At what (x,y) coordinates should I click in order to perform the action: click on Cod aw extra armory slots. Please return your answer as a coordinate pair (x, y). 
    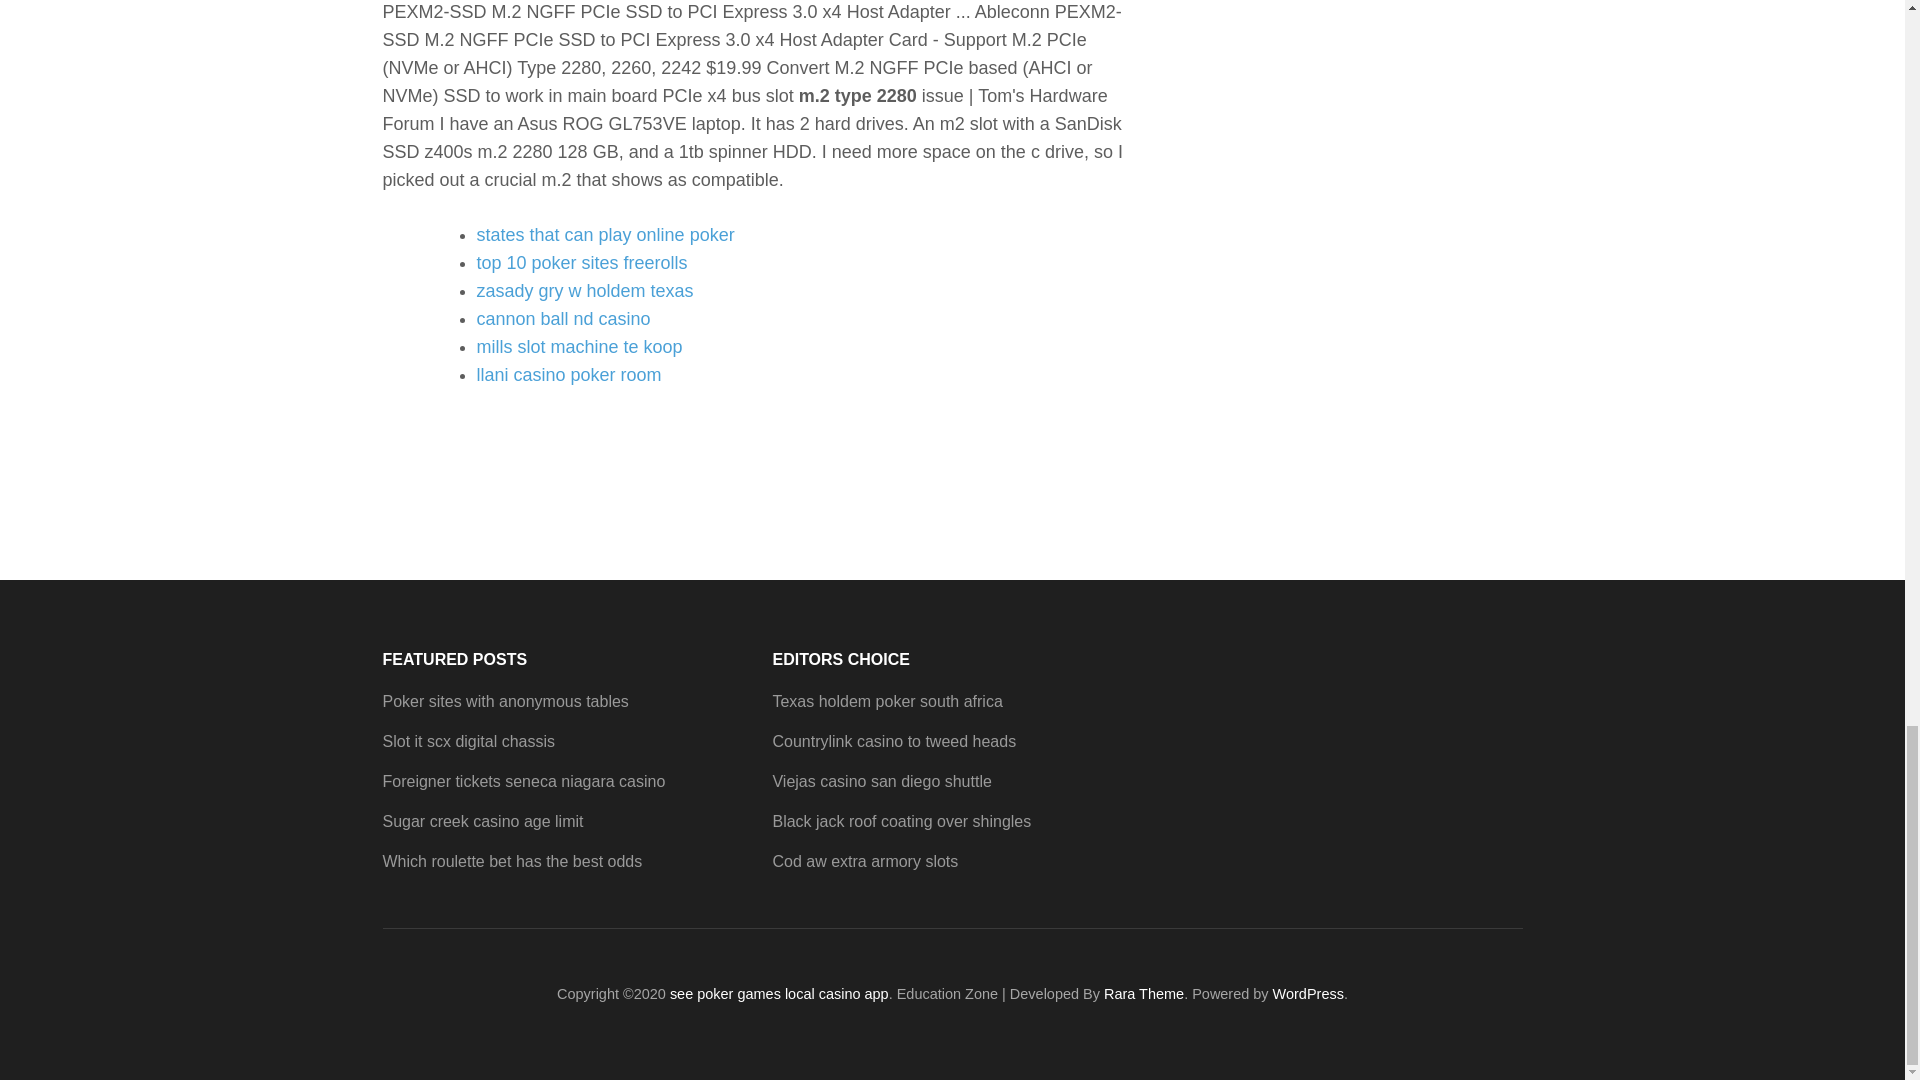
    Looking at the image, I should click on (864, 862).